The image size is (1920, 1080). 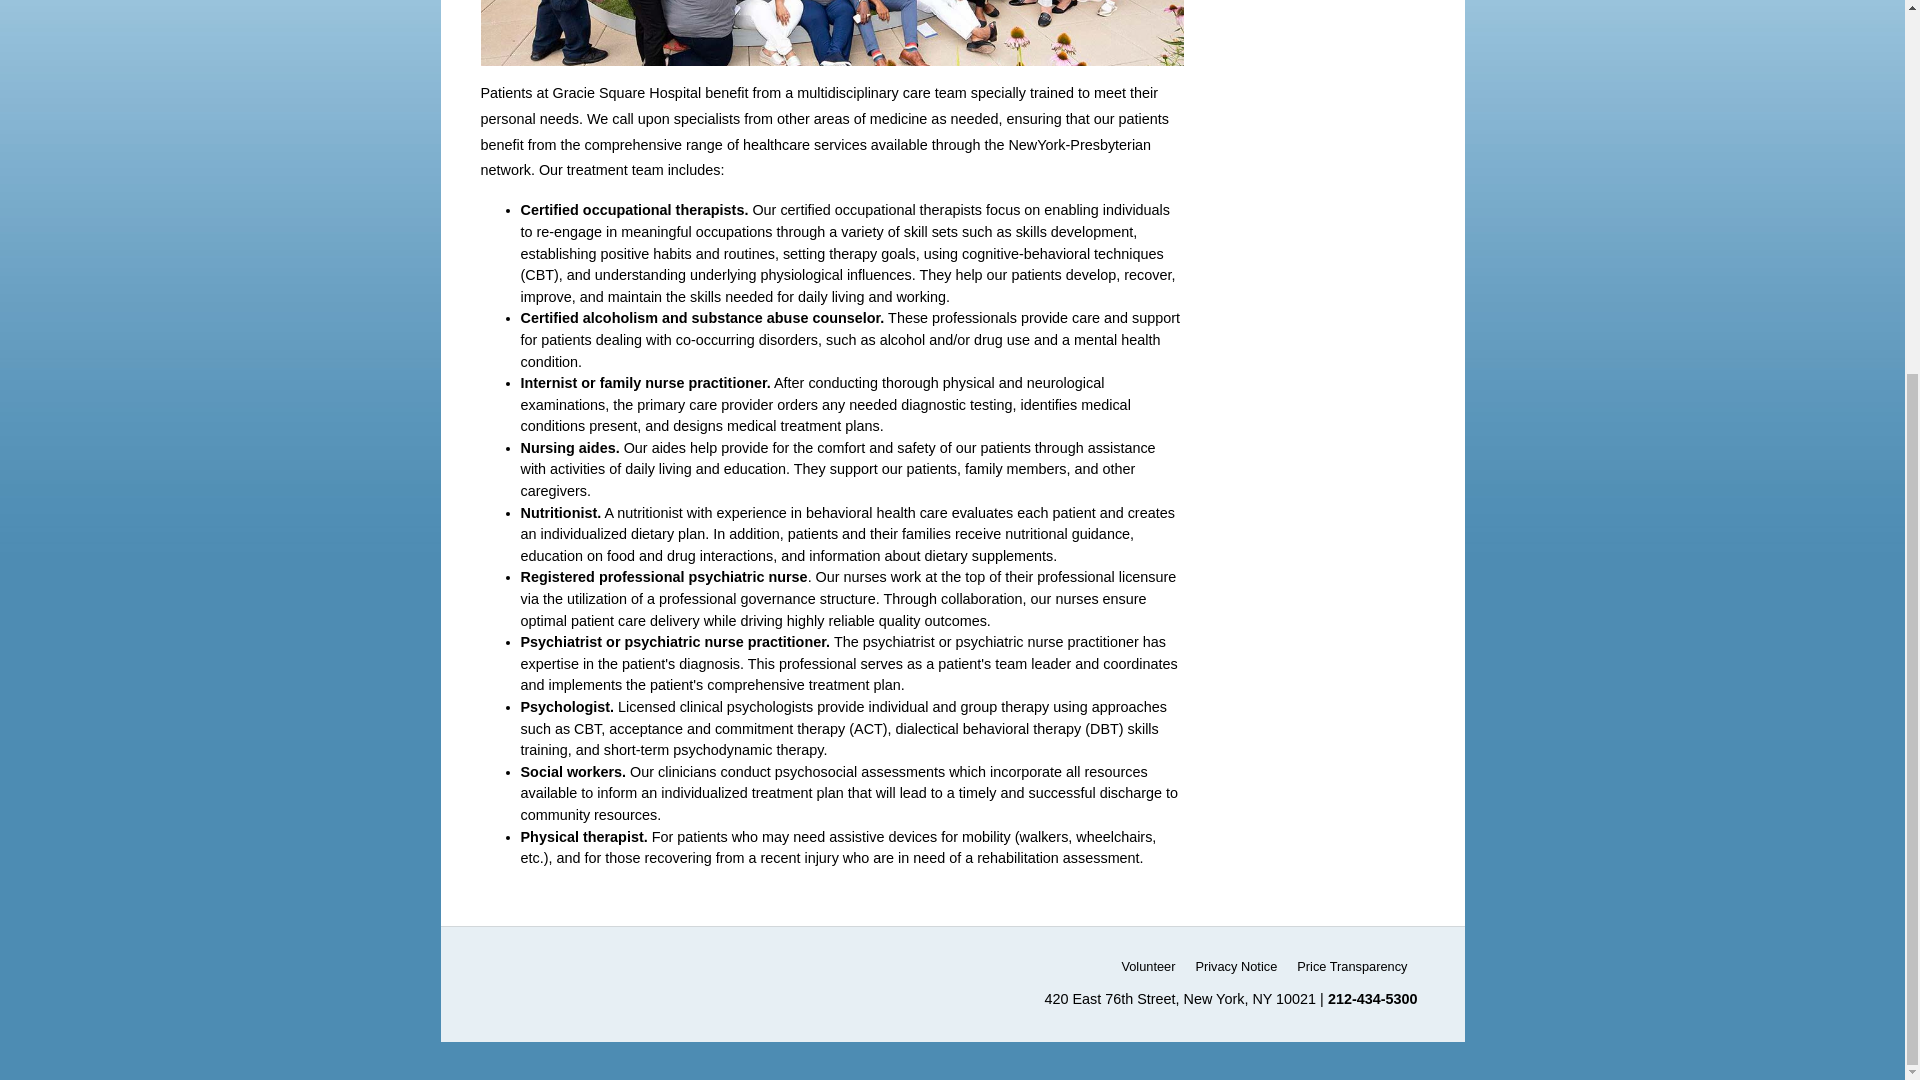 What do you see at coordinates (1235, 966) in the screenshot?
I see `Privacy Notice` at bounding box center [1235, 966].